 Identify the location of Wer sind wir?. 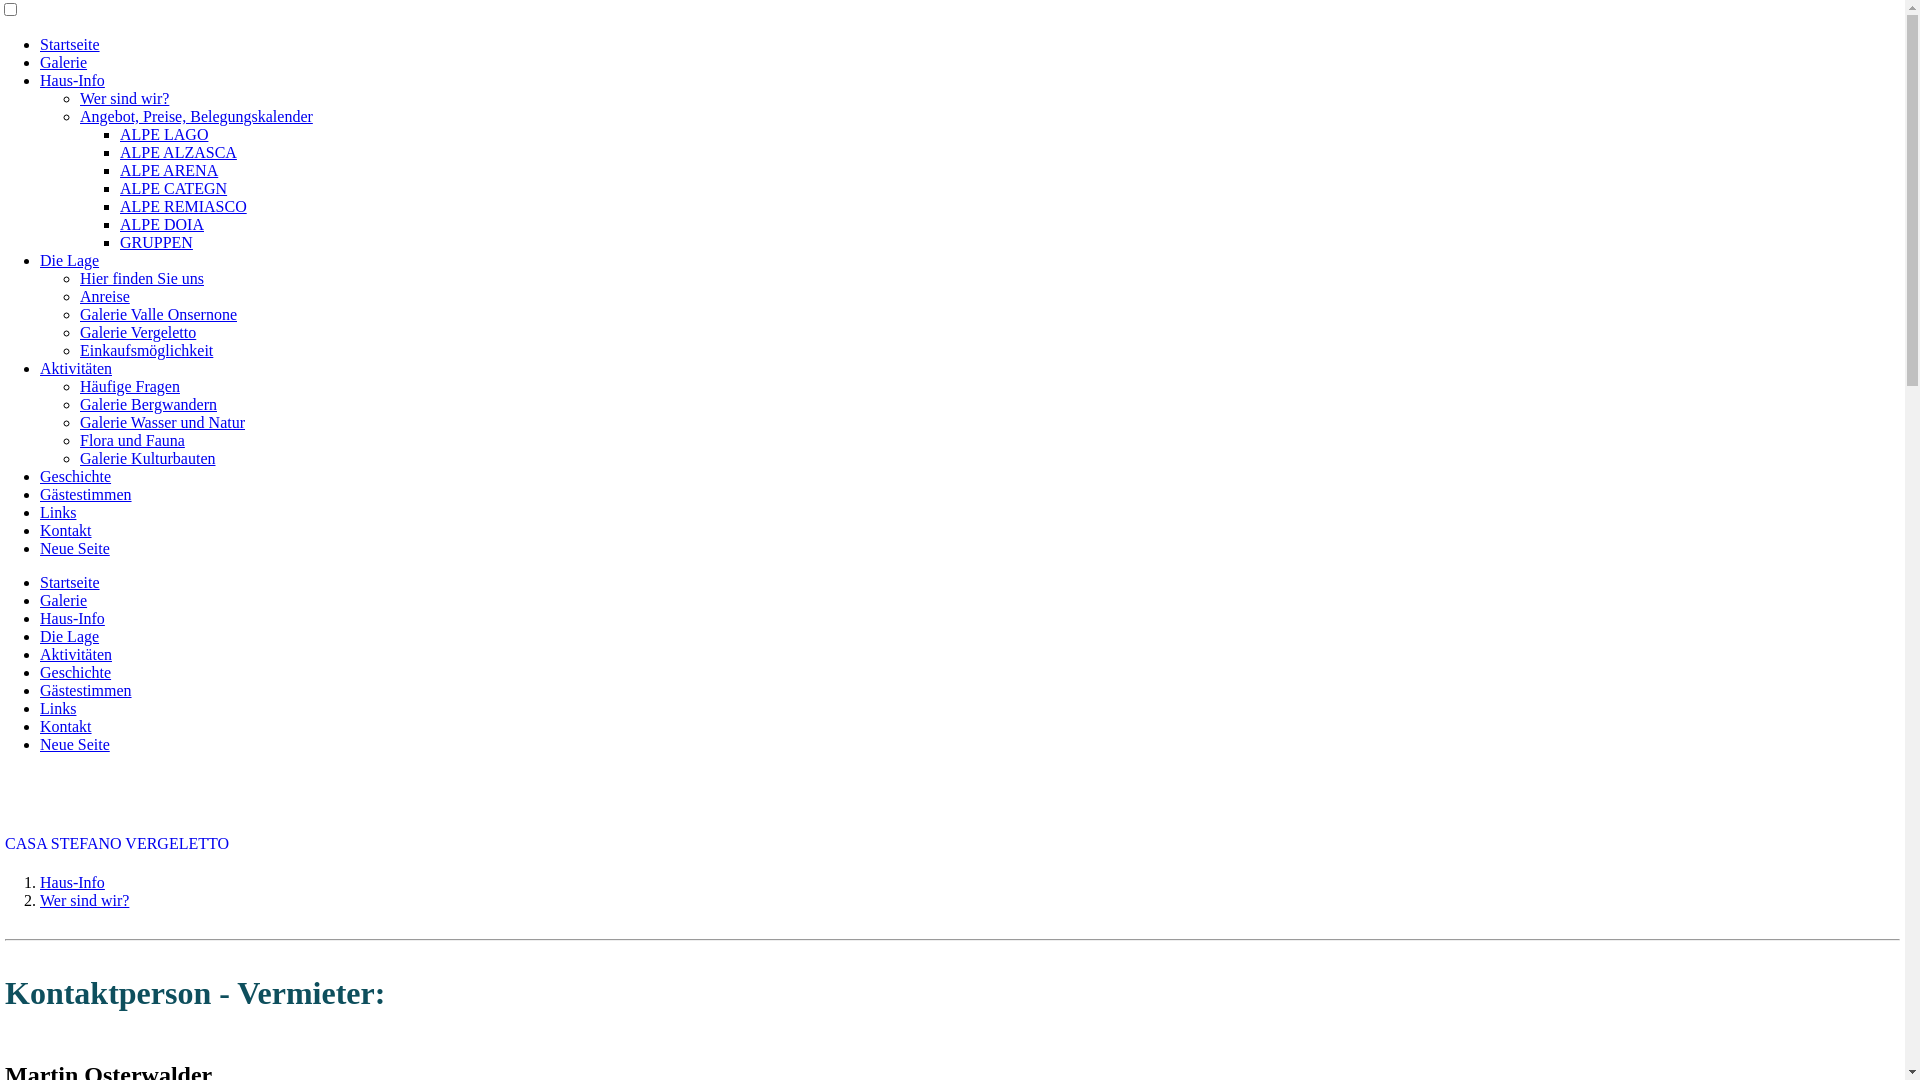
(84, 900).